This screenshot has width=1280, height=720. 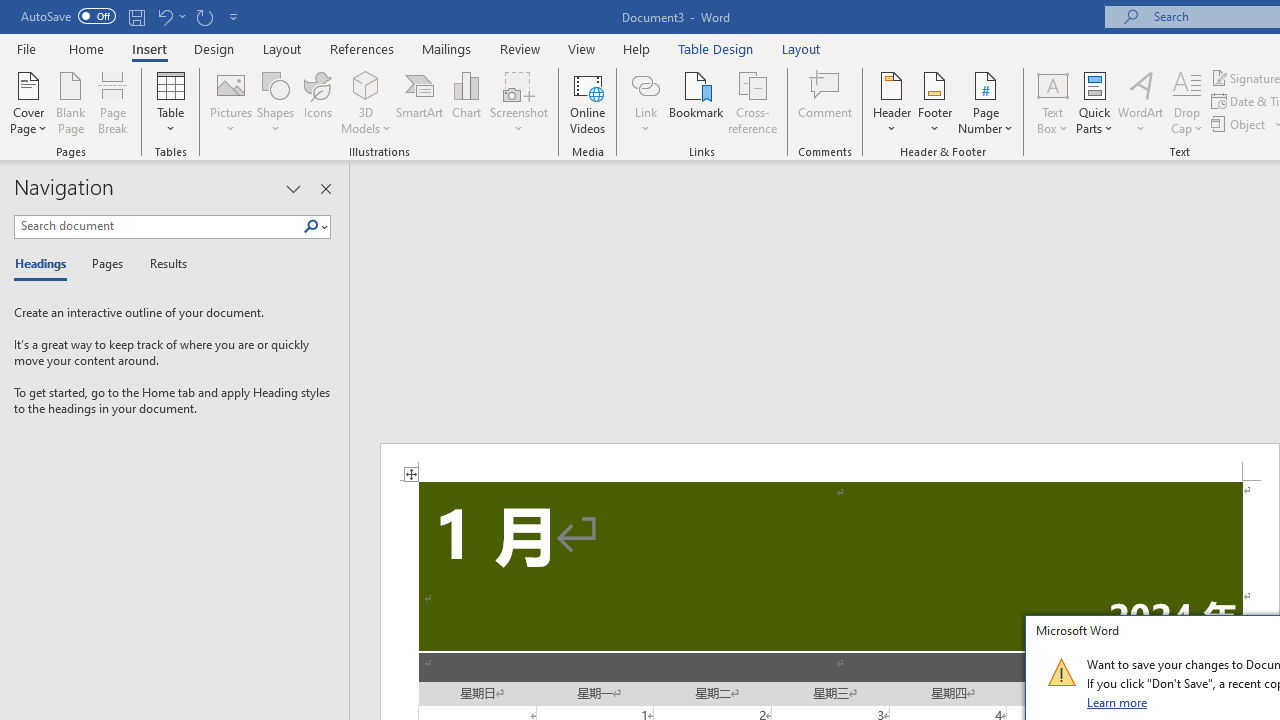 I want to click on Drop Cap, so click(x=1187, y=102).